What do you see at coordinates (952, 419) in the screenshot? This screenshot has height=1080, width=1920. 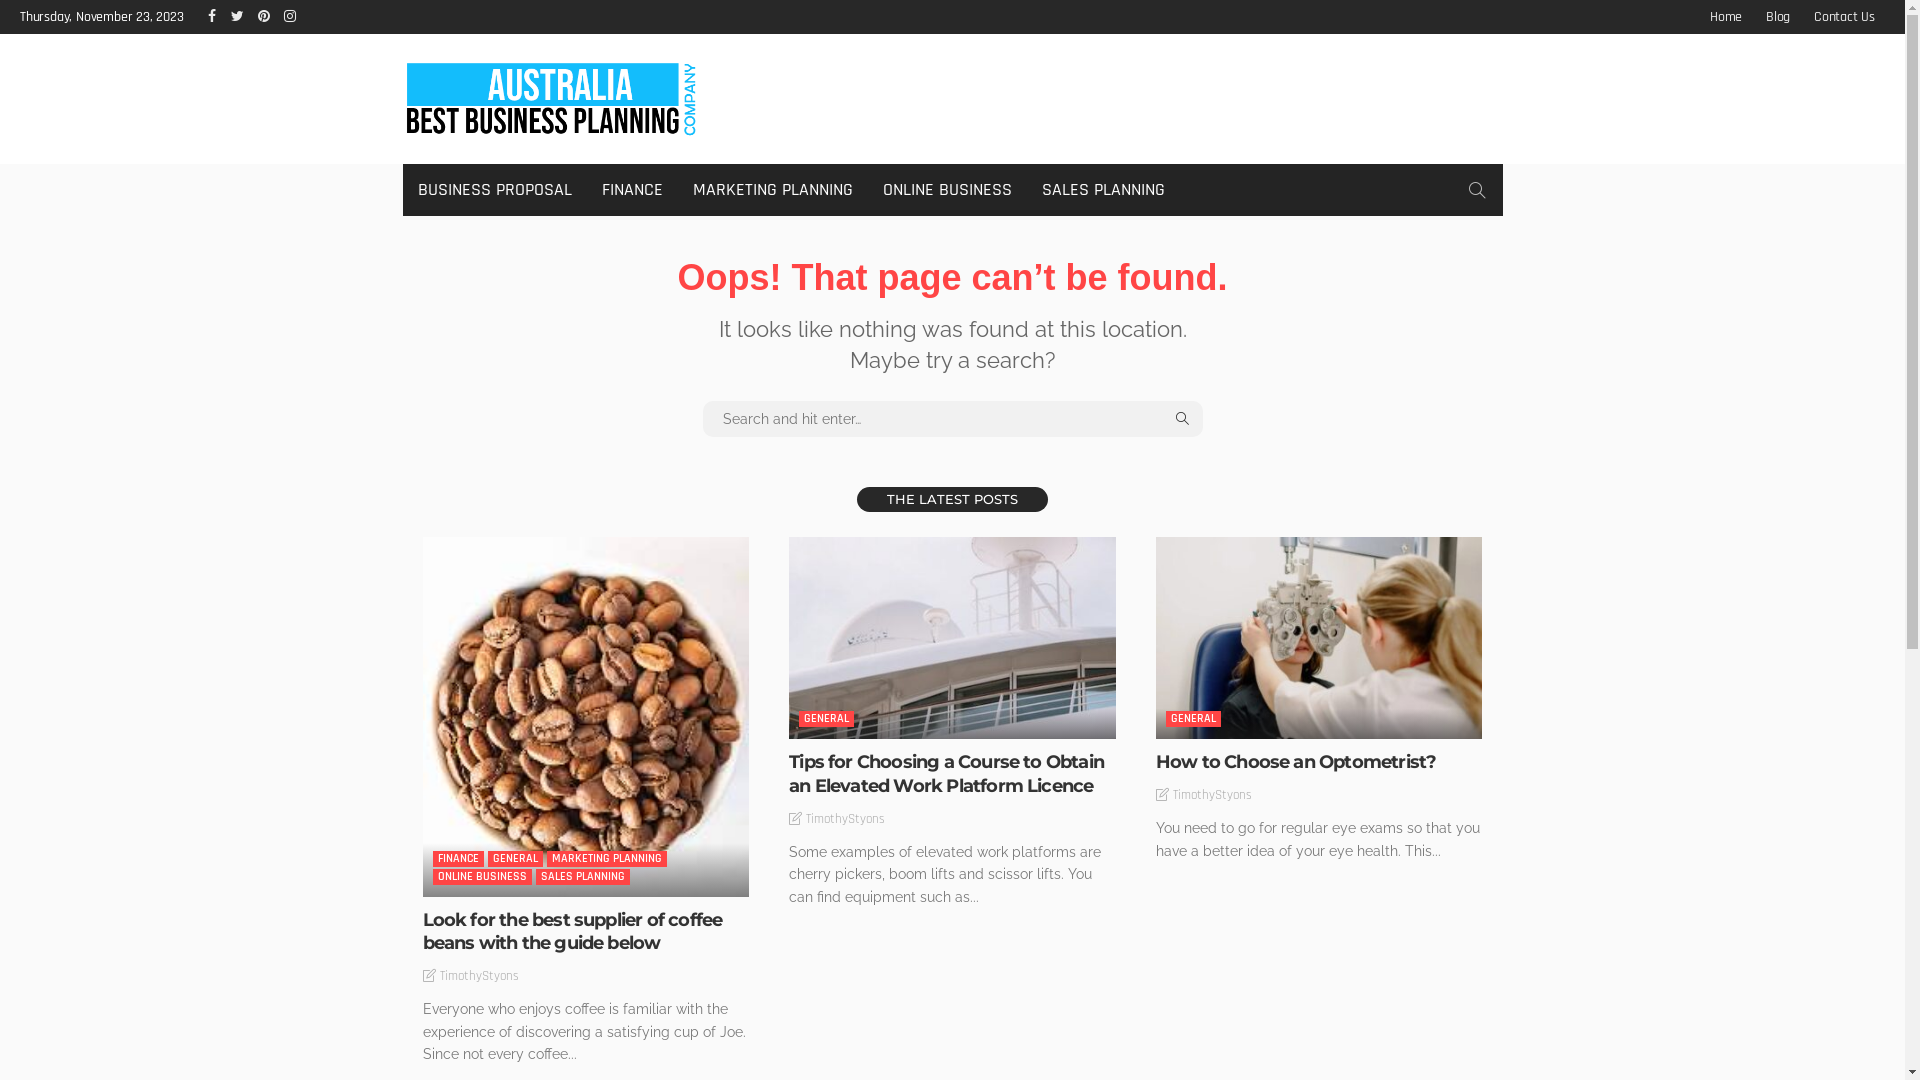 I see `search for:` at bounding box center [952, 419].